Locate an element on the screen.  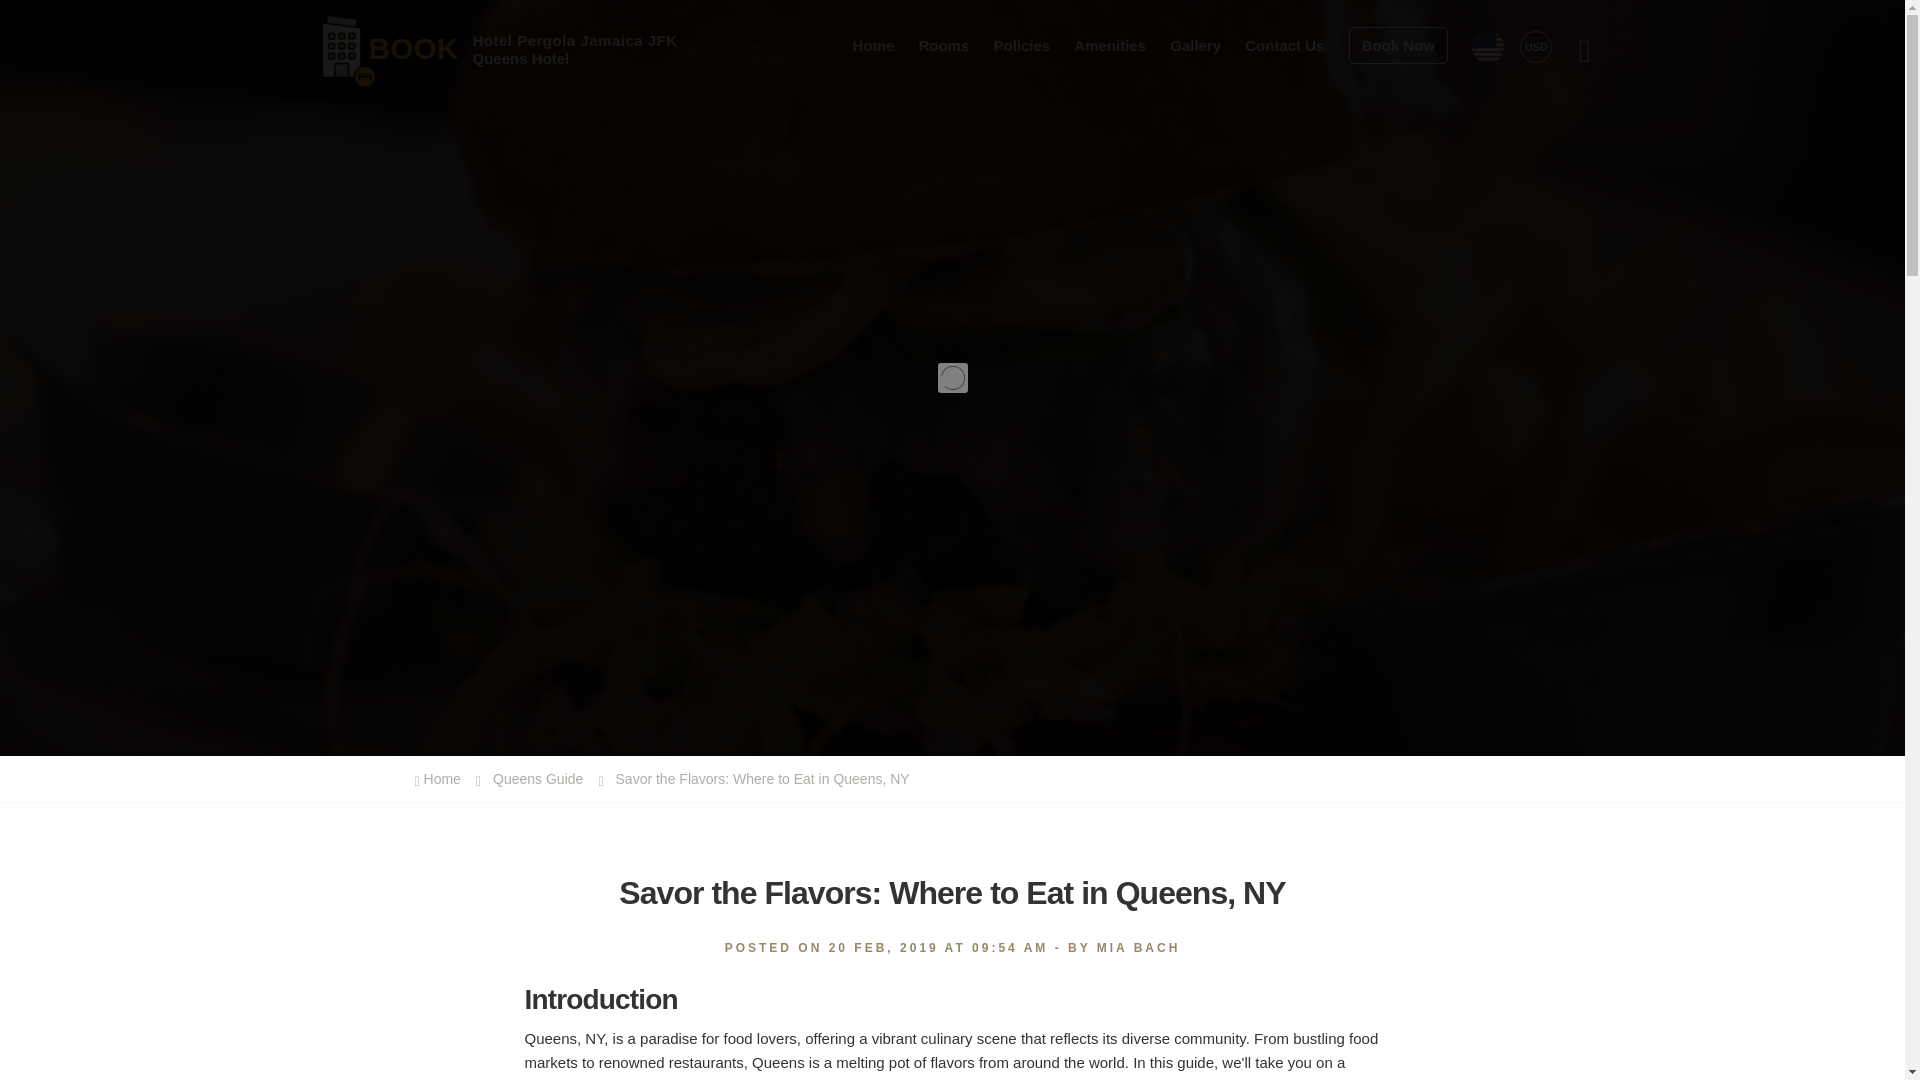
Rooms is located at coordinates (449, 45).